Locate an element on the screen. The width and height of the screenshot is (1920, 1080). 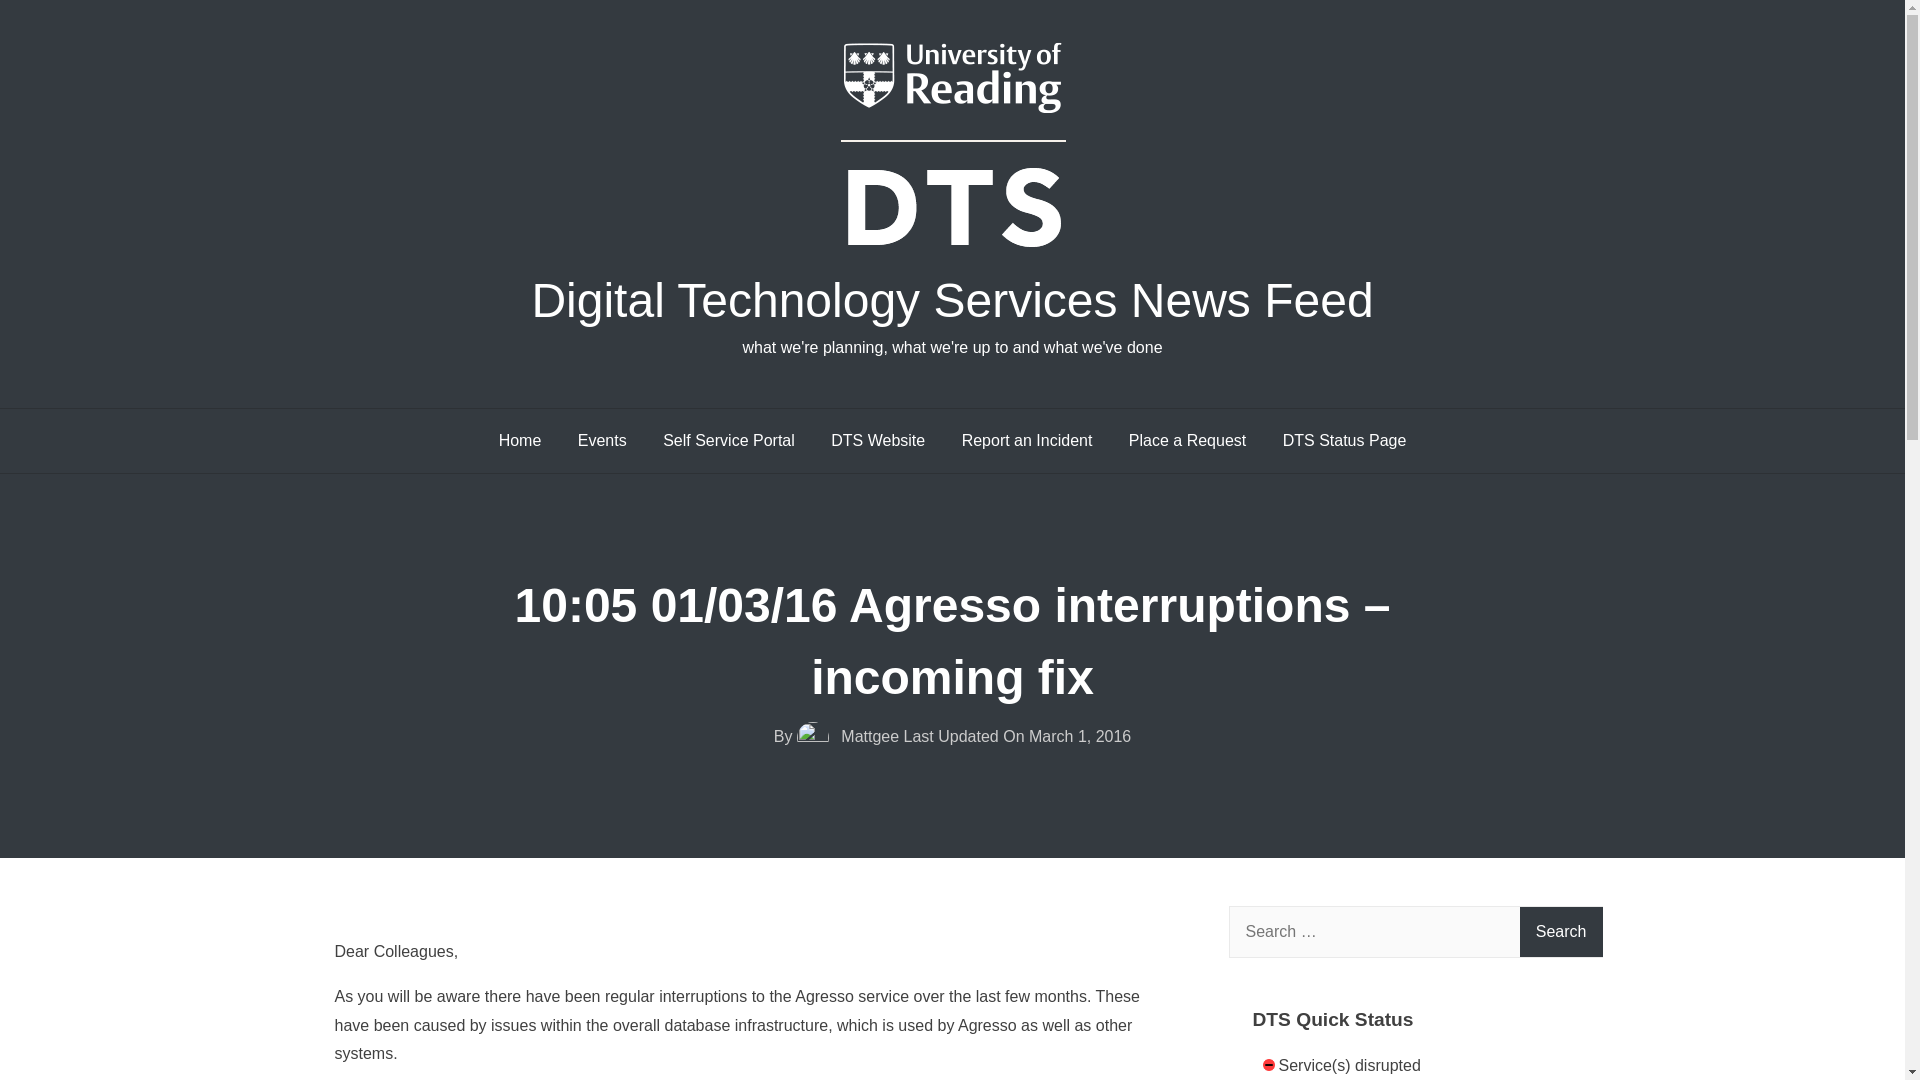
Place a Request is located at coordinates (1187, 441).